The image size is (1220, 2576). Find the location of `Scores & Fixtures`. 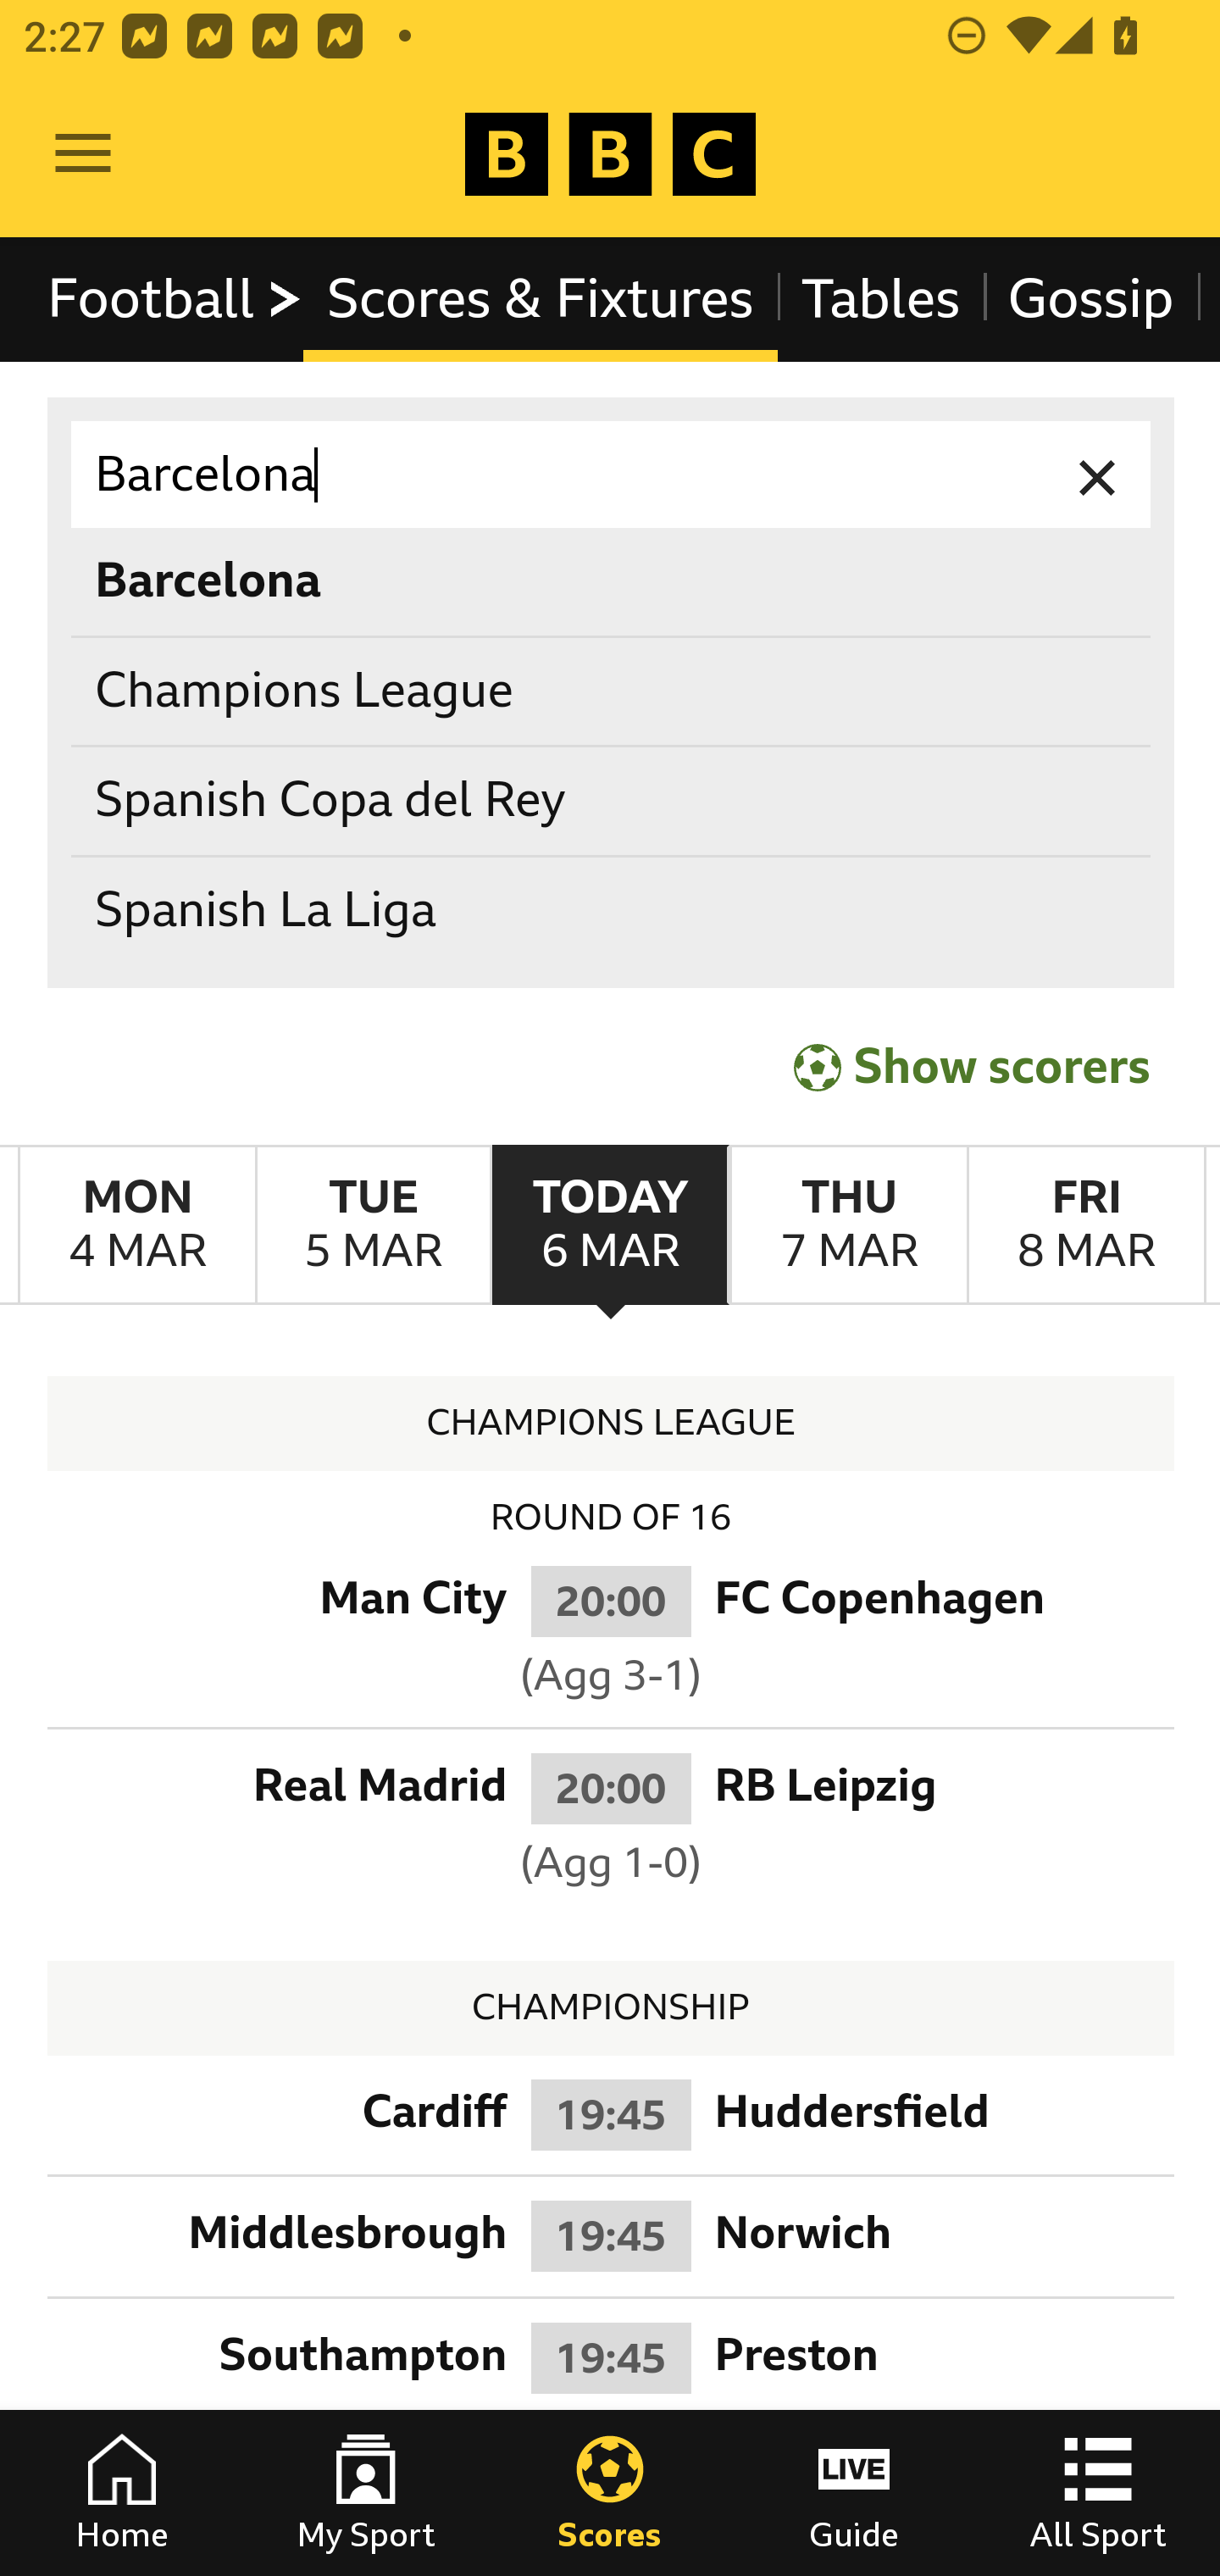

Scores & Fixtures is located at coordinates (541, 298).